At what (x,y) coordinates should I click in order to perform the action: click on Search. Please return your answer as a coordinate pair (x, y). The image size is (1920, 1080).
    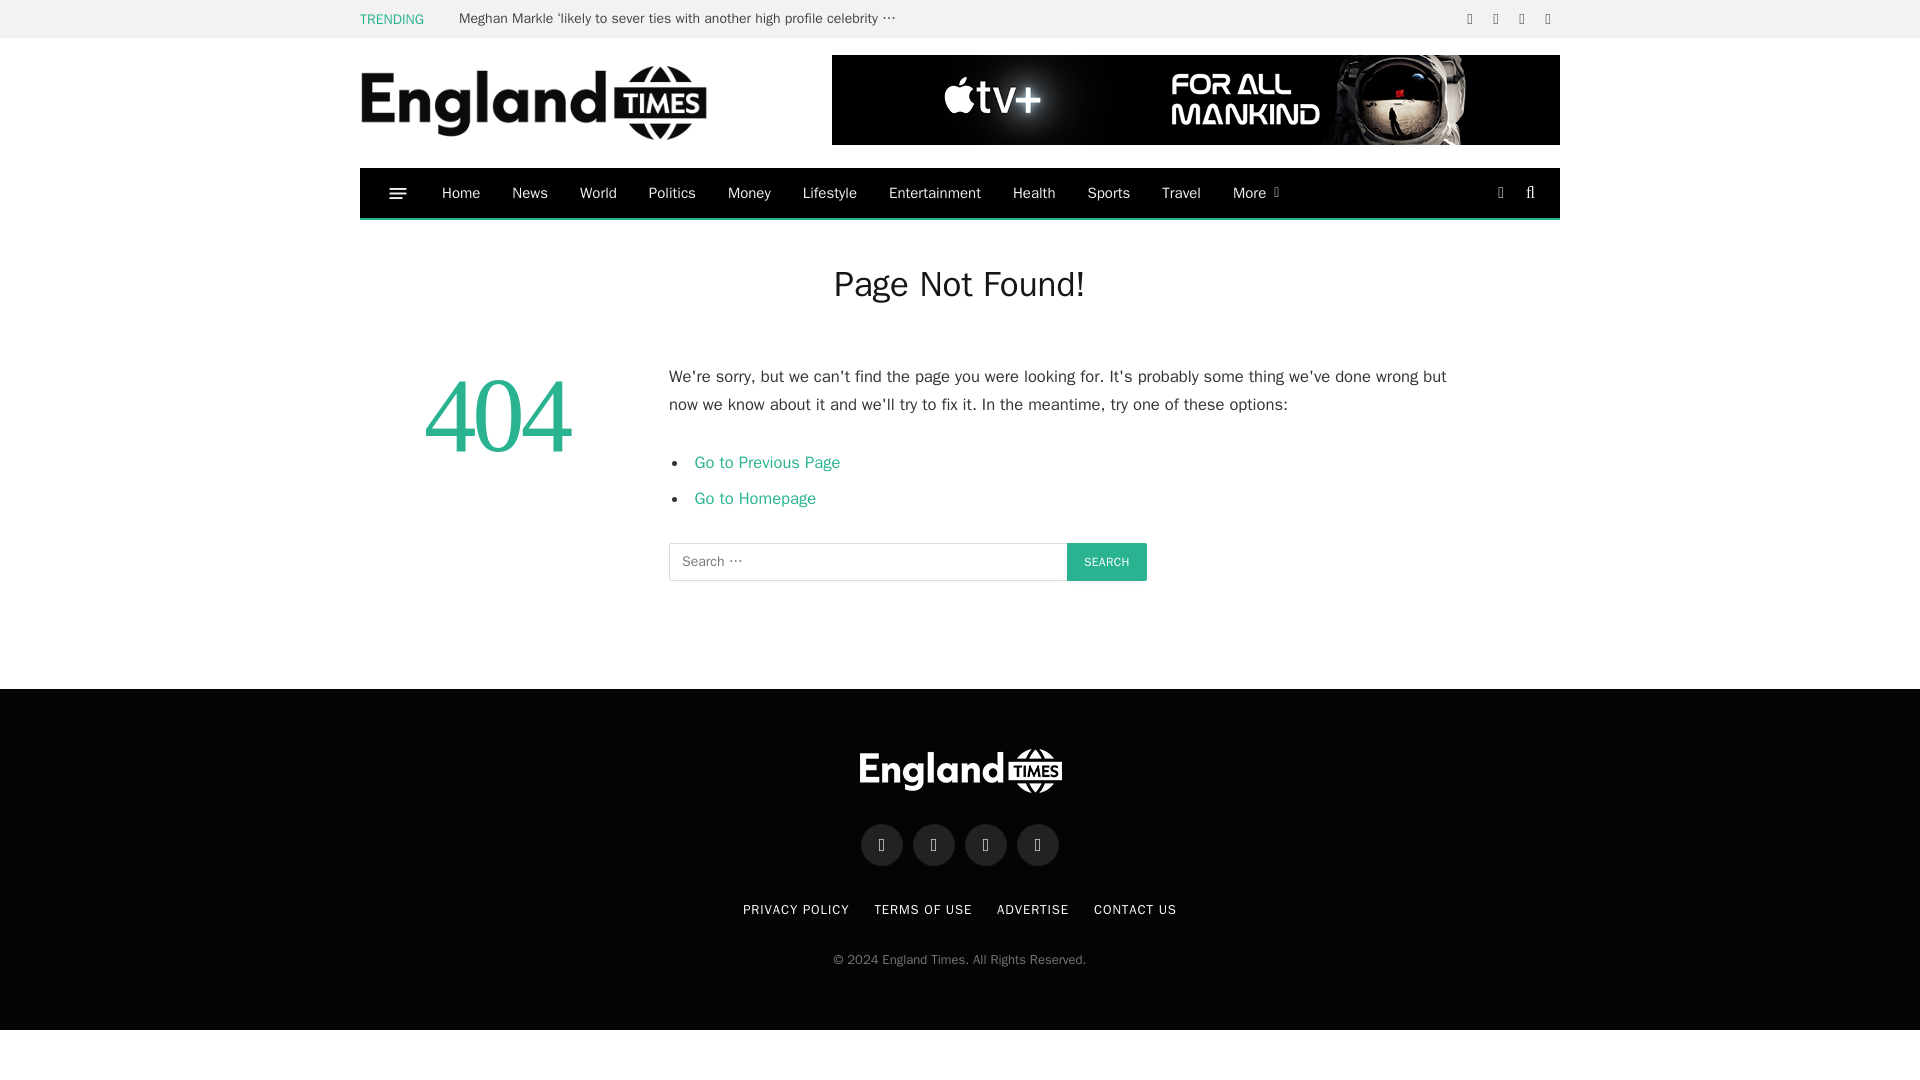
    Looking at the image, I should click on (1528, 192).